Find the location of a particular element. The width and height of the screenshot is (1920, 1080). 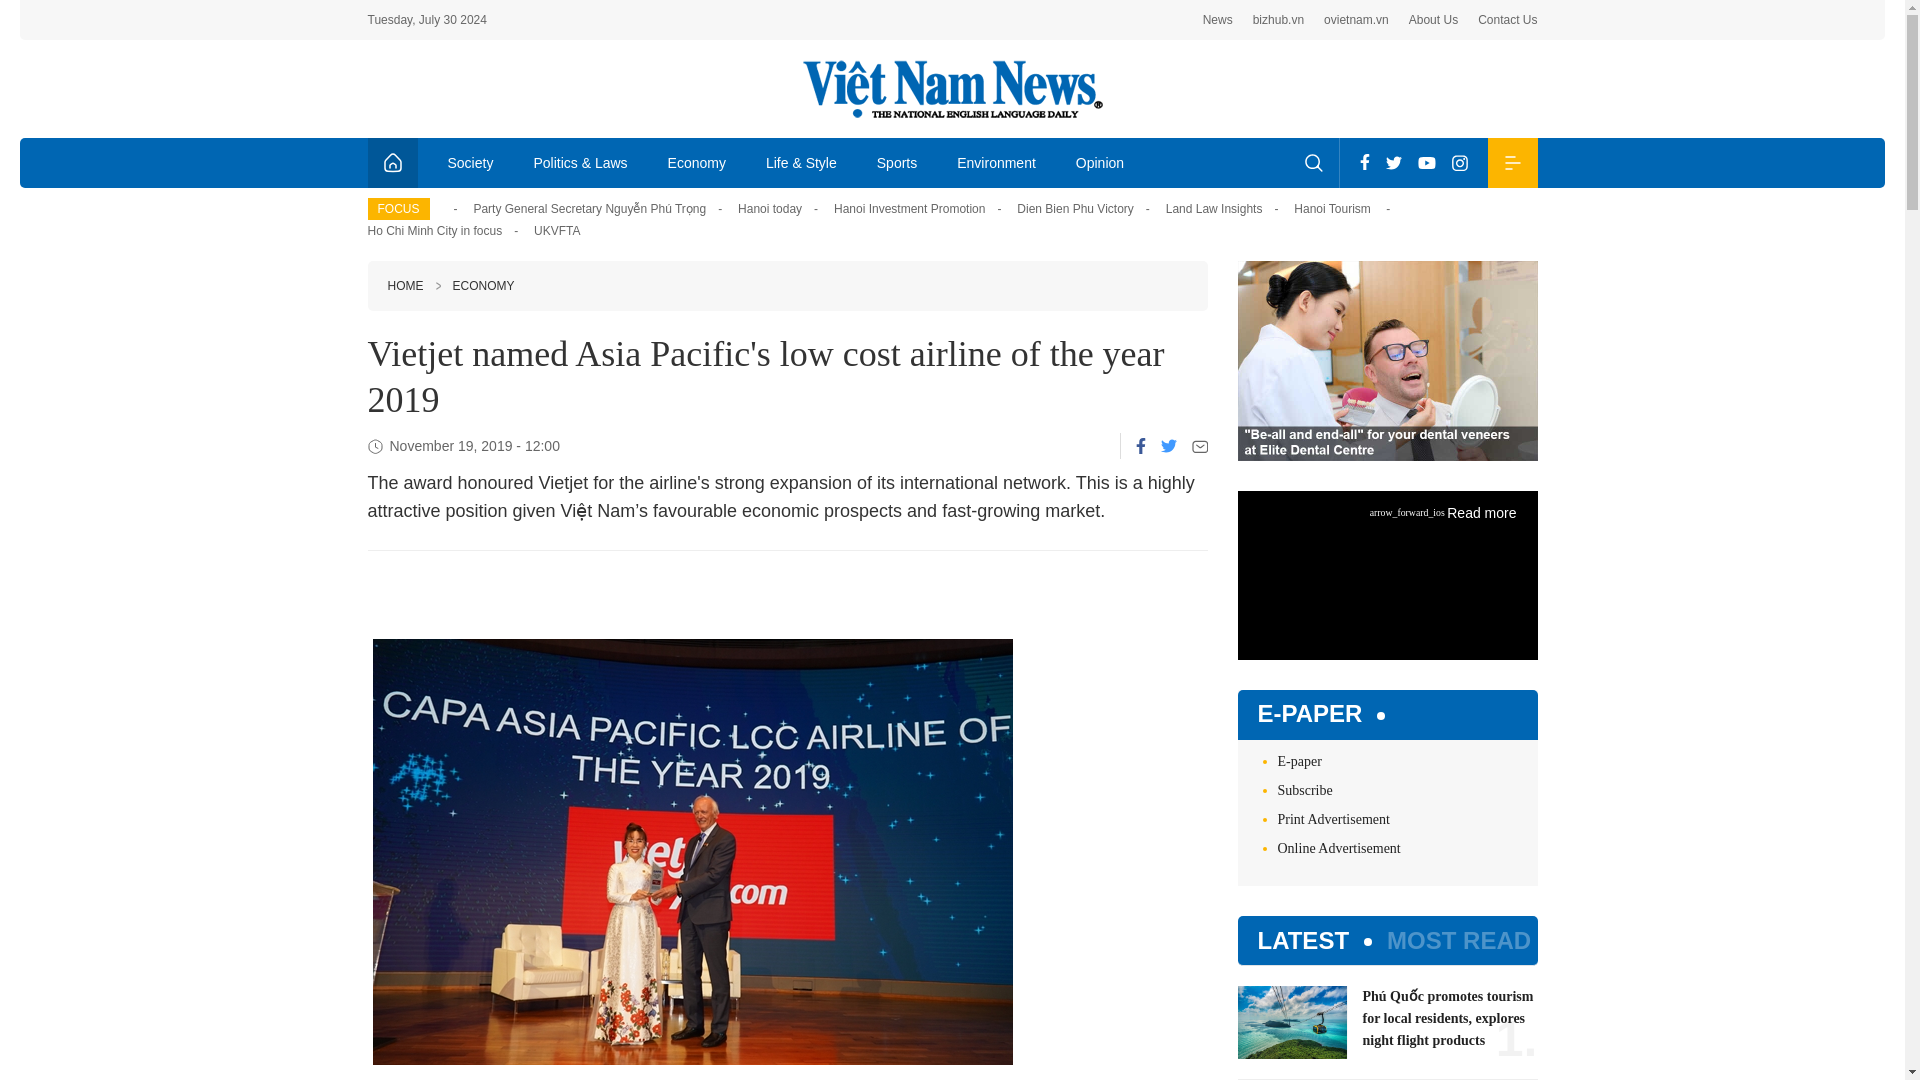

Contact Us is located at coordinates (1508, 20).